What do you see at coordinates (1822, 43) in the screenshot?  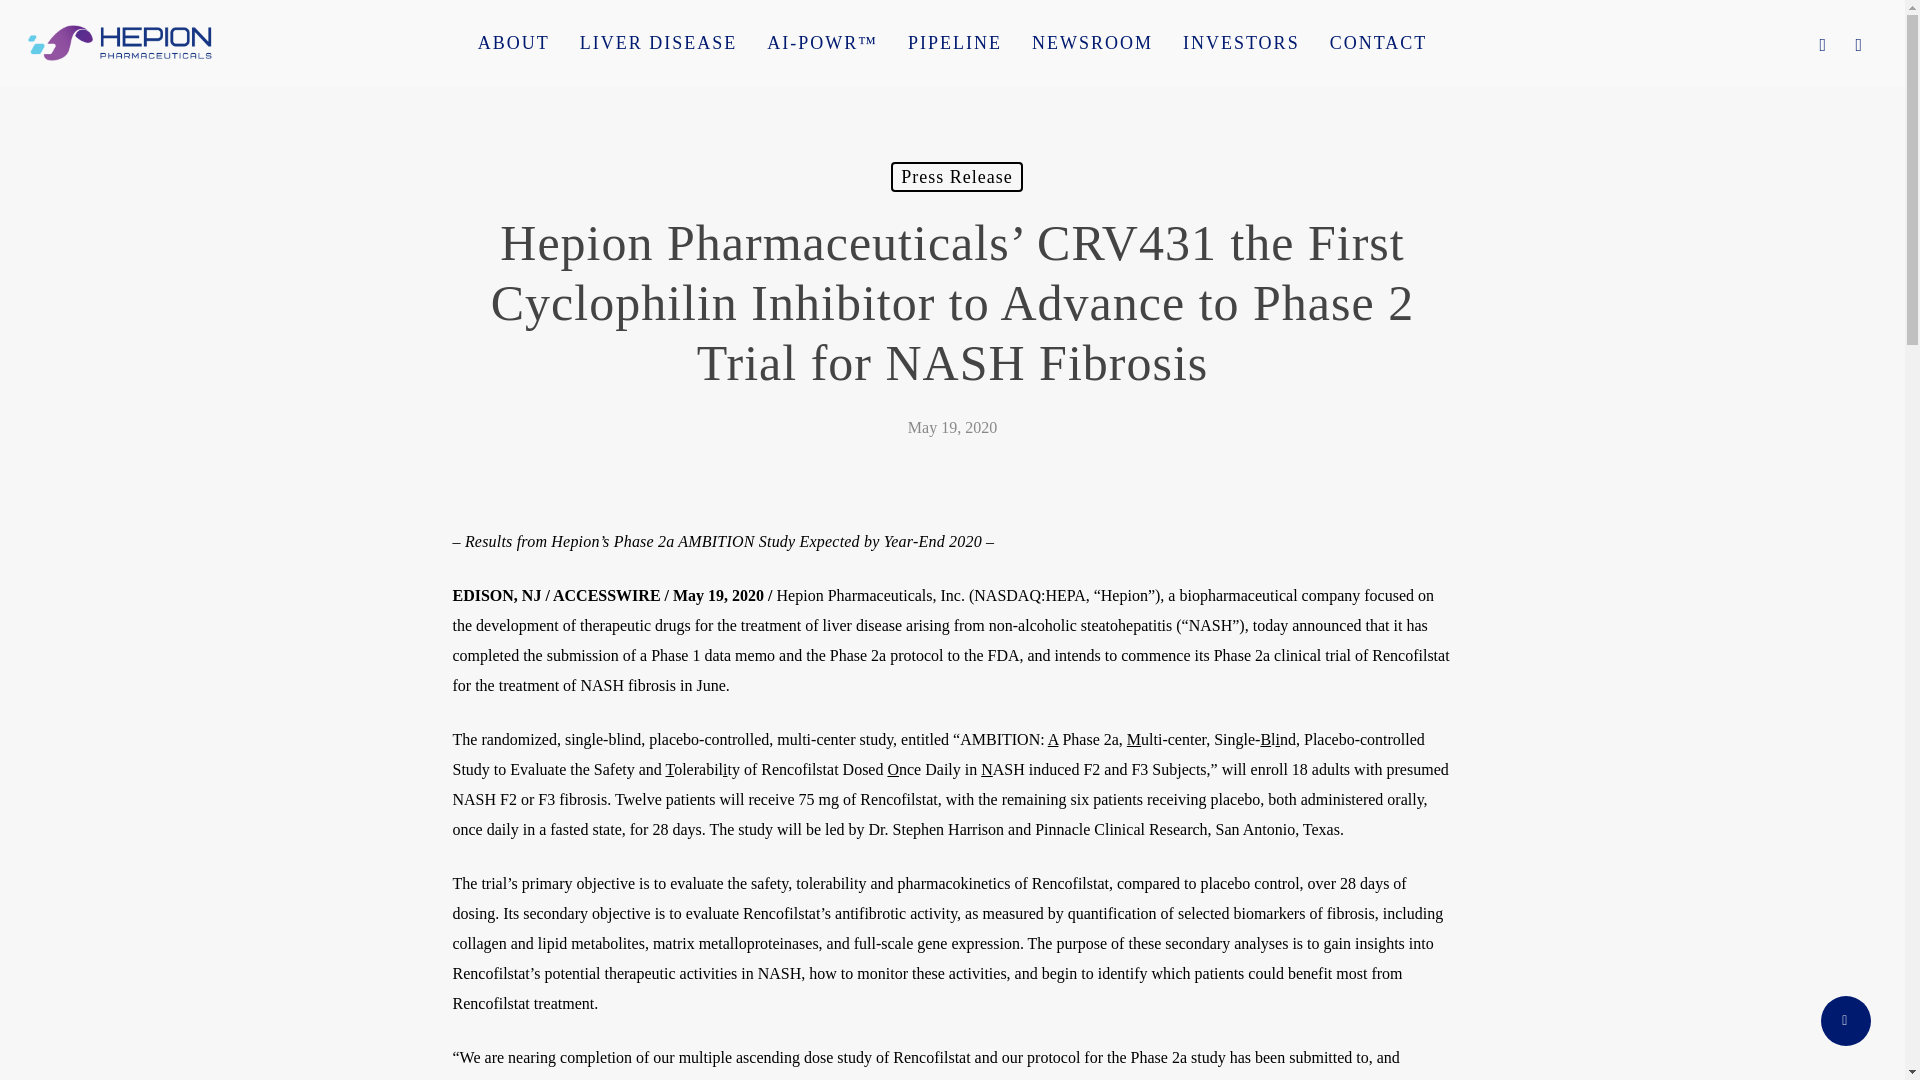 I see `TWITTER` at bounding box center [1822, 43].